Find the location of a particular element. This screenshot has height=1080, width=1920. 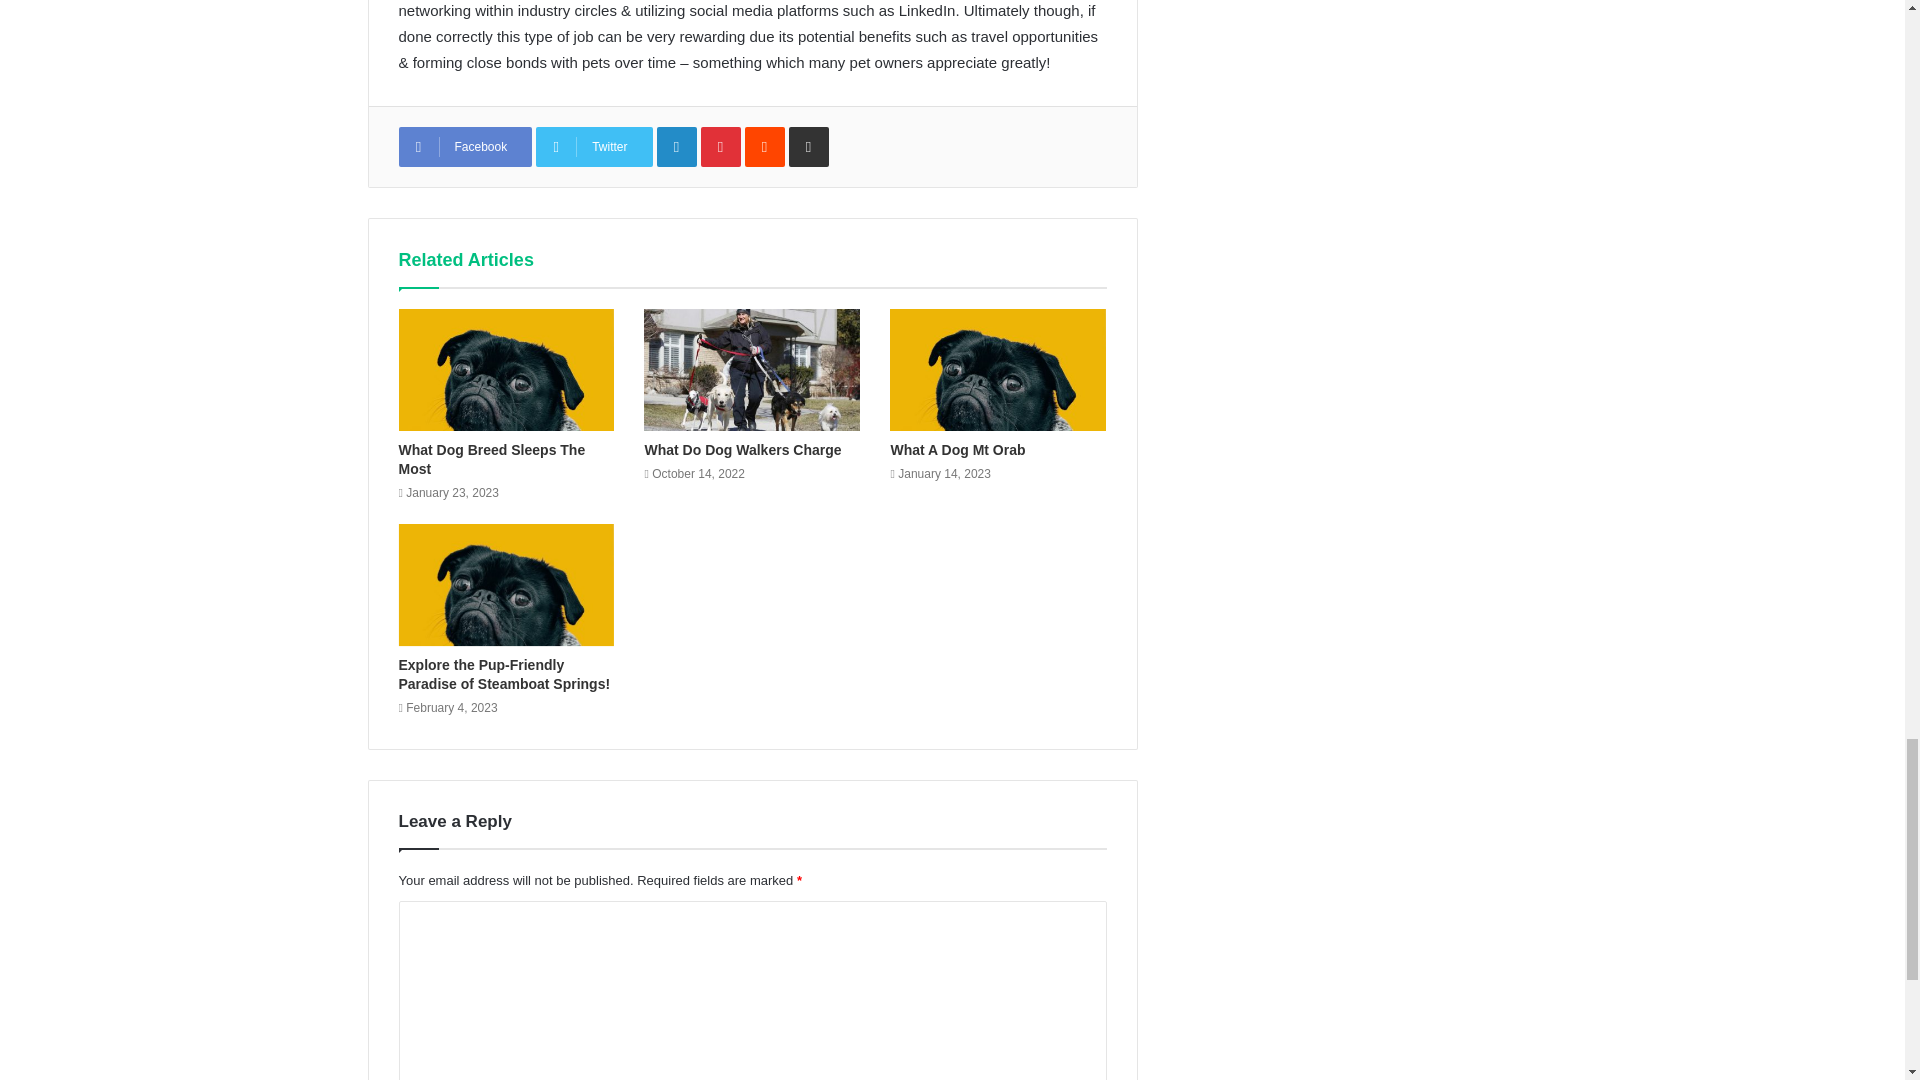

Explore the Pup-Friendly Paradise of Steamboat Springs! is located at coordinates (504, 674).